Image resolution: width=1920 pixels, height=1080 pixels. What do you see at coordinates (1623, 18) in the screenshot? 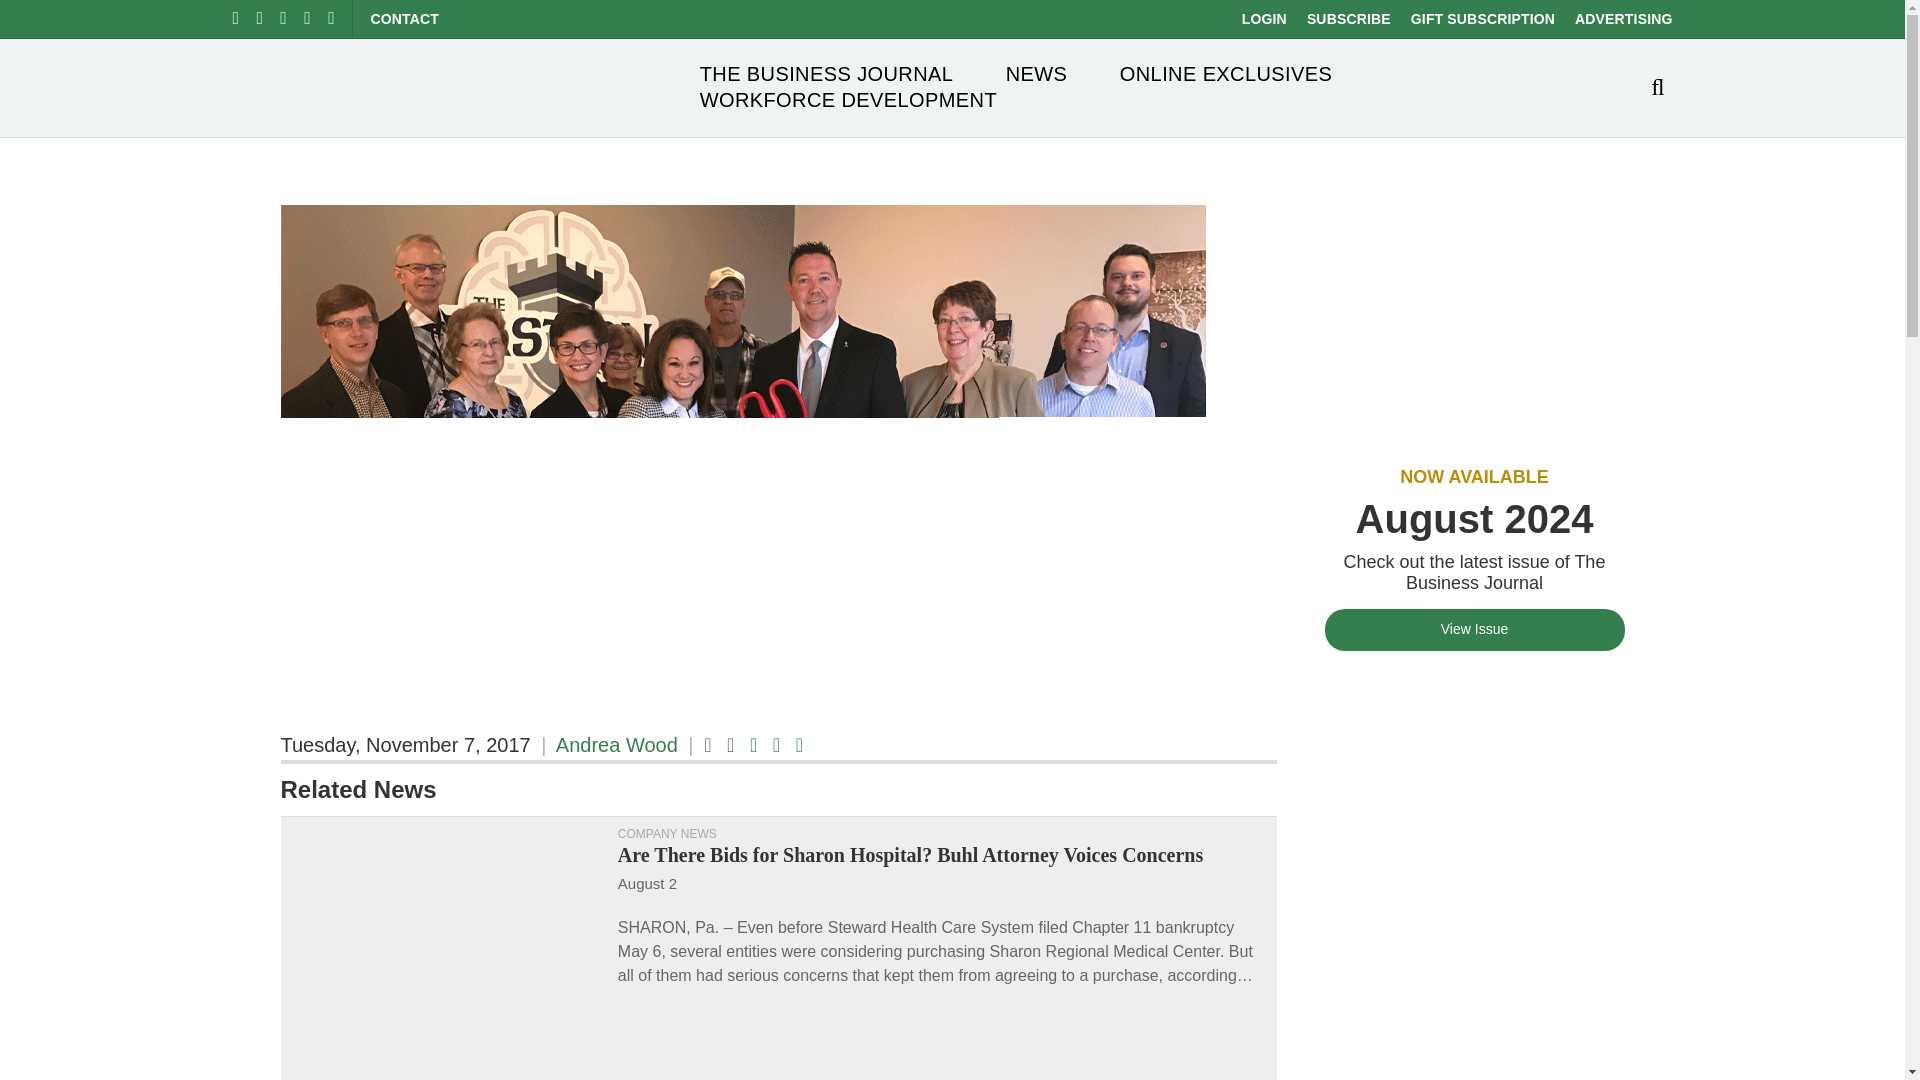
I see `ADVERTISING` at bounding box center [1623, 18].